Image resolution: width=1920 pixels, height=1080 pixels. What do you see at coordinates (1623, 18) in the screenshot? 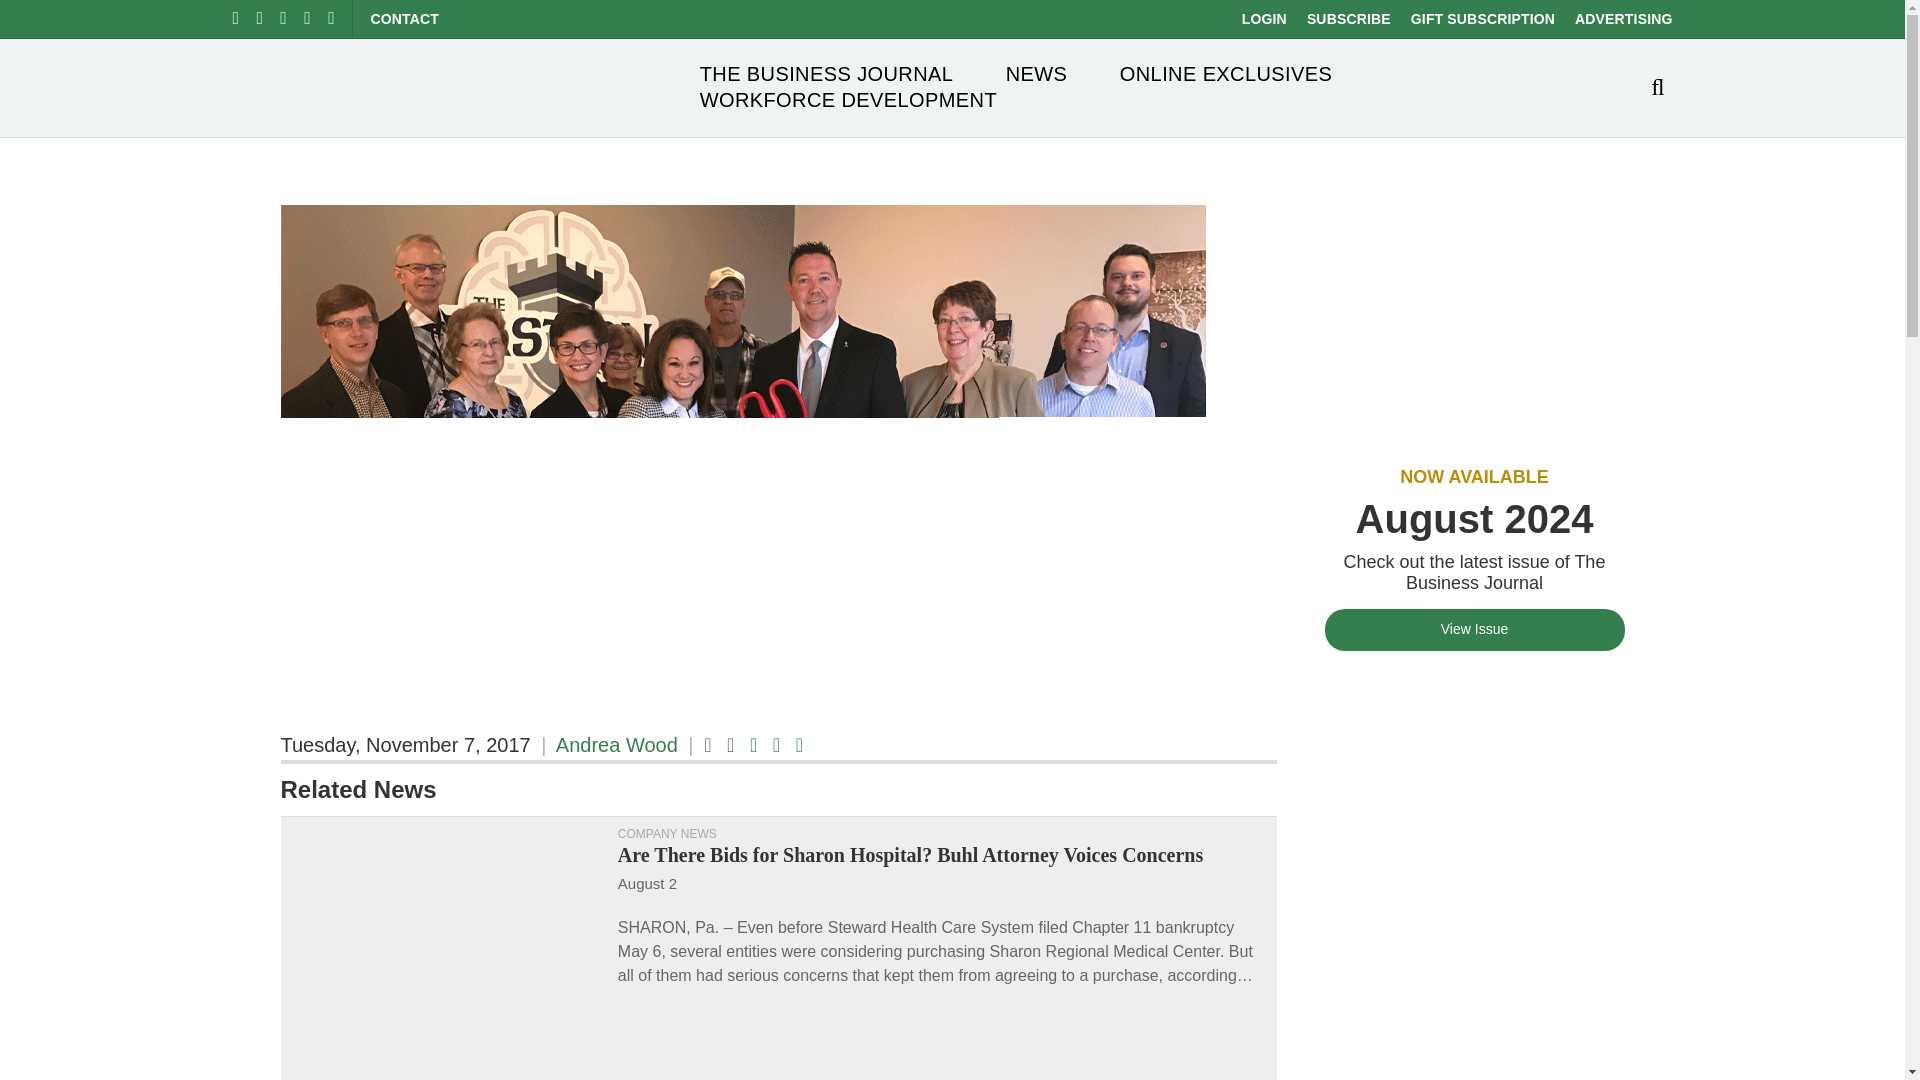
I see `ADVERTISING` at bounding box center [1623, 18].